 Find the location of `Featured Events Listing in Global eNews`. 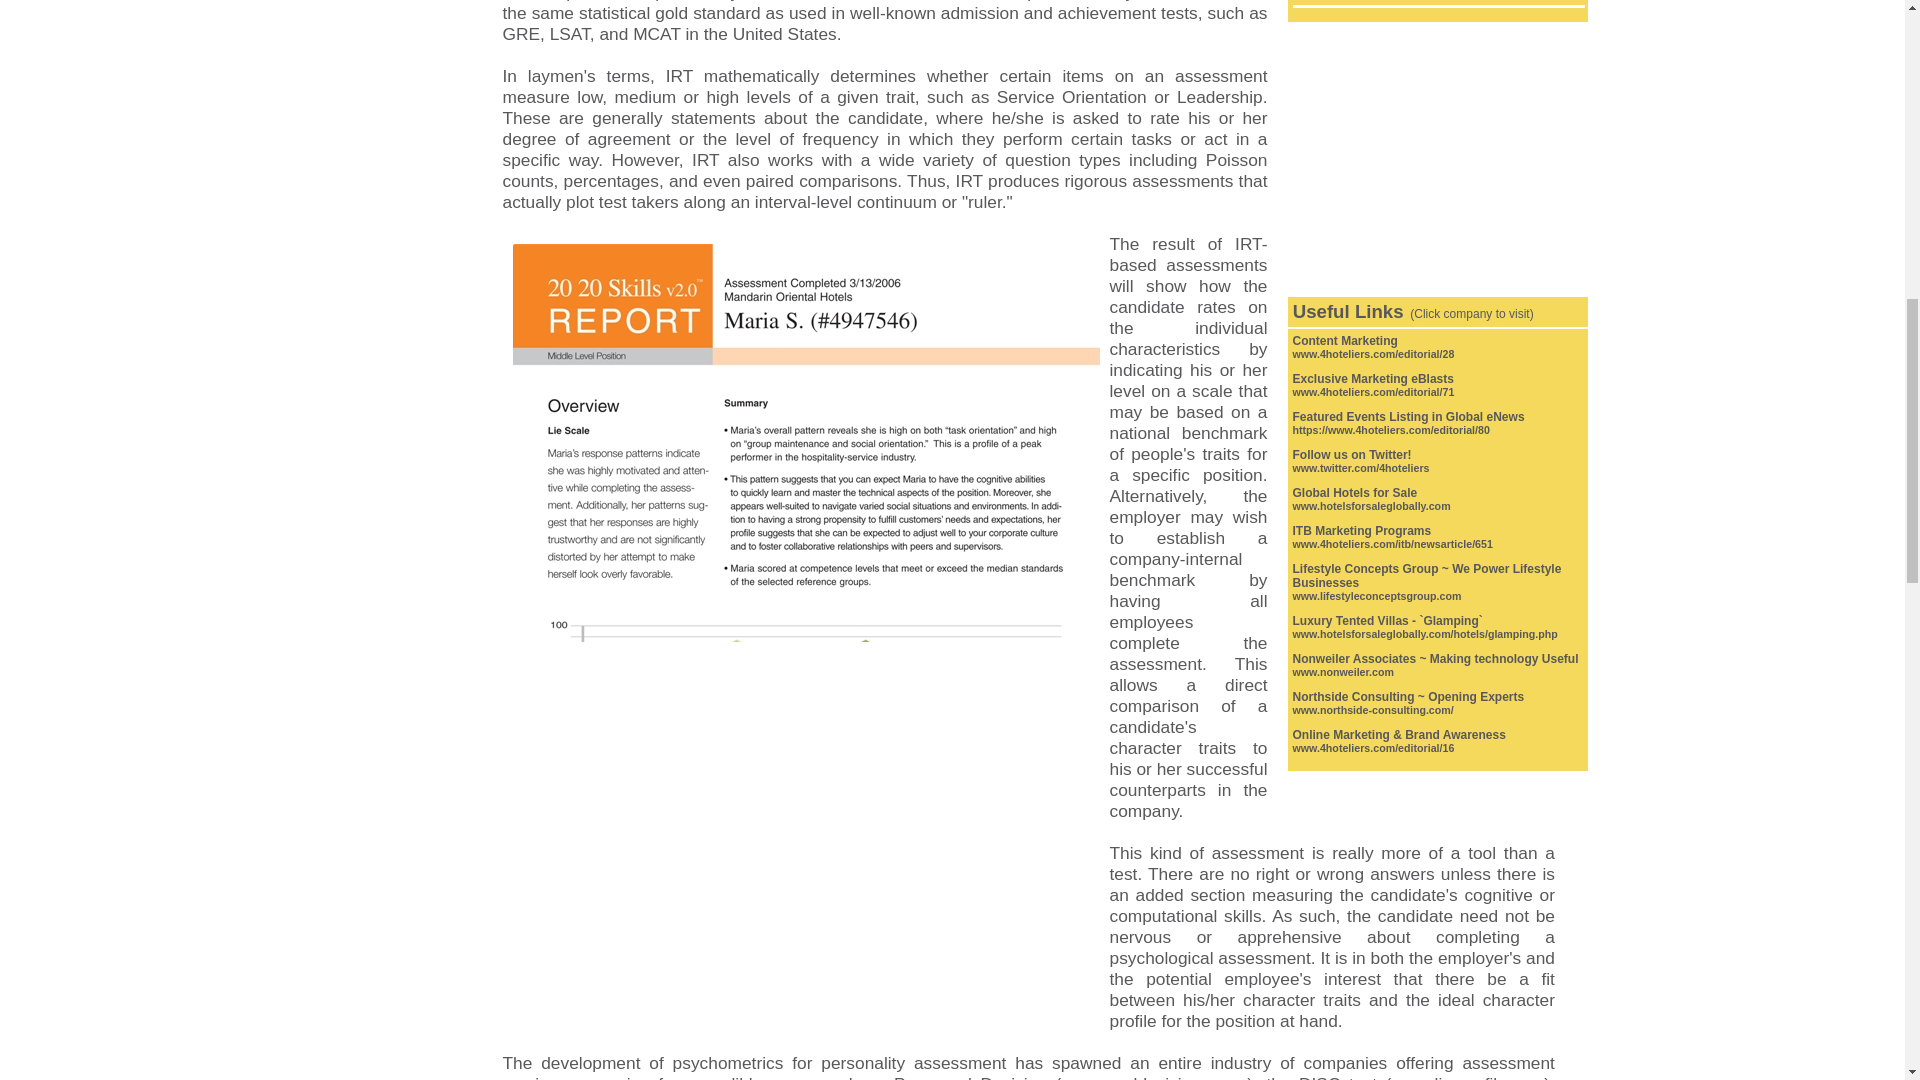

Featured Events Listing in Global eNews is located at coordinates (1408, 417).